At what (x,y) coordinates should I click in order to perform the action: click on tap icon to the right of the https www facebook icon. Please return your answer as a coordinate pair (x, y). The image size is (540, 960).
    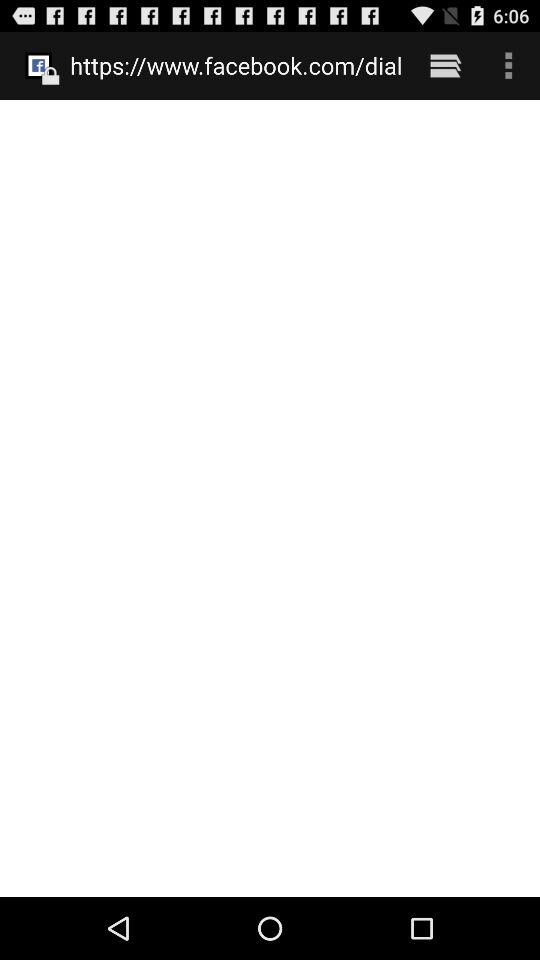
    Looking at the image, I should click on (444, 65).